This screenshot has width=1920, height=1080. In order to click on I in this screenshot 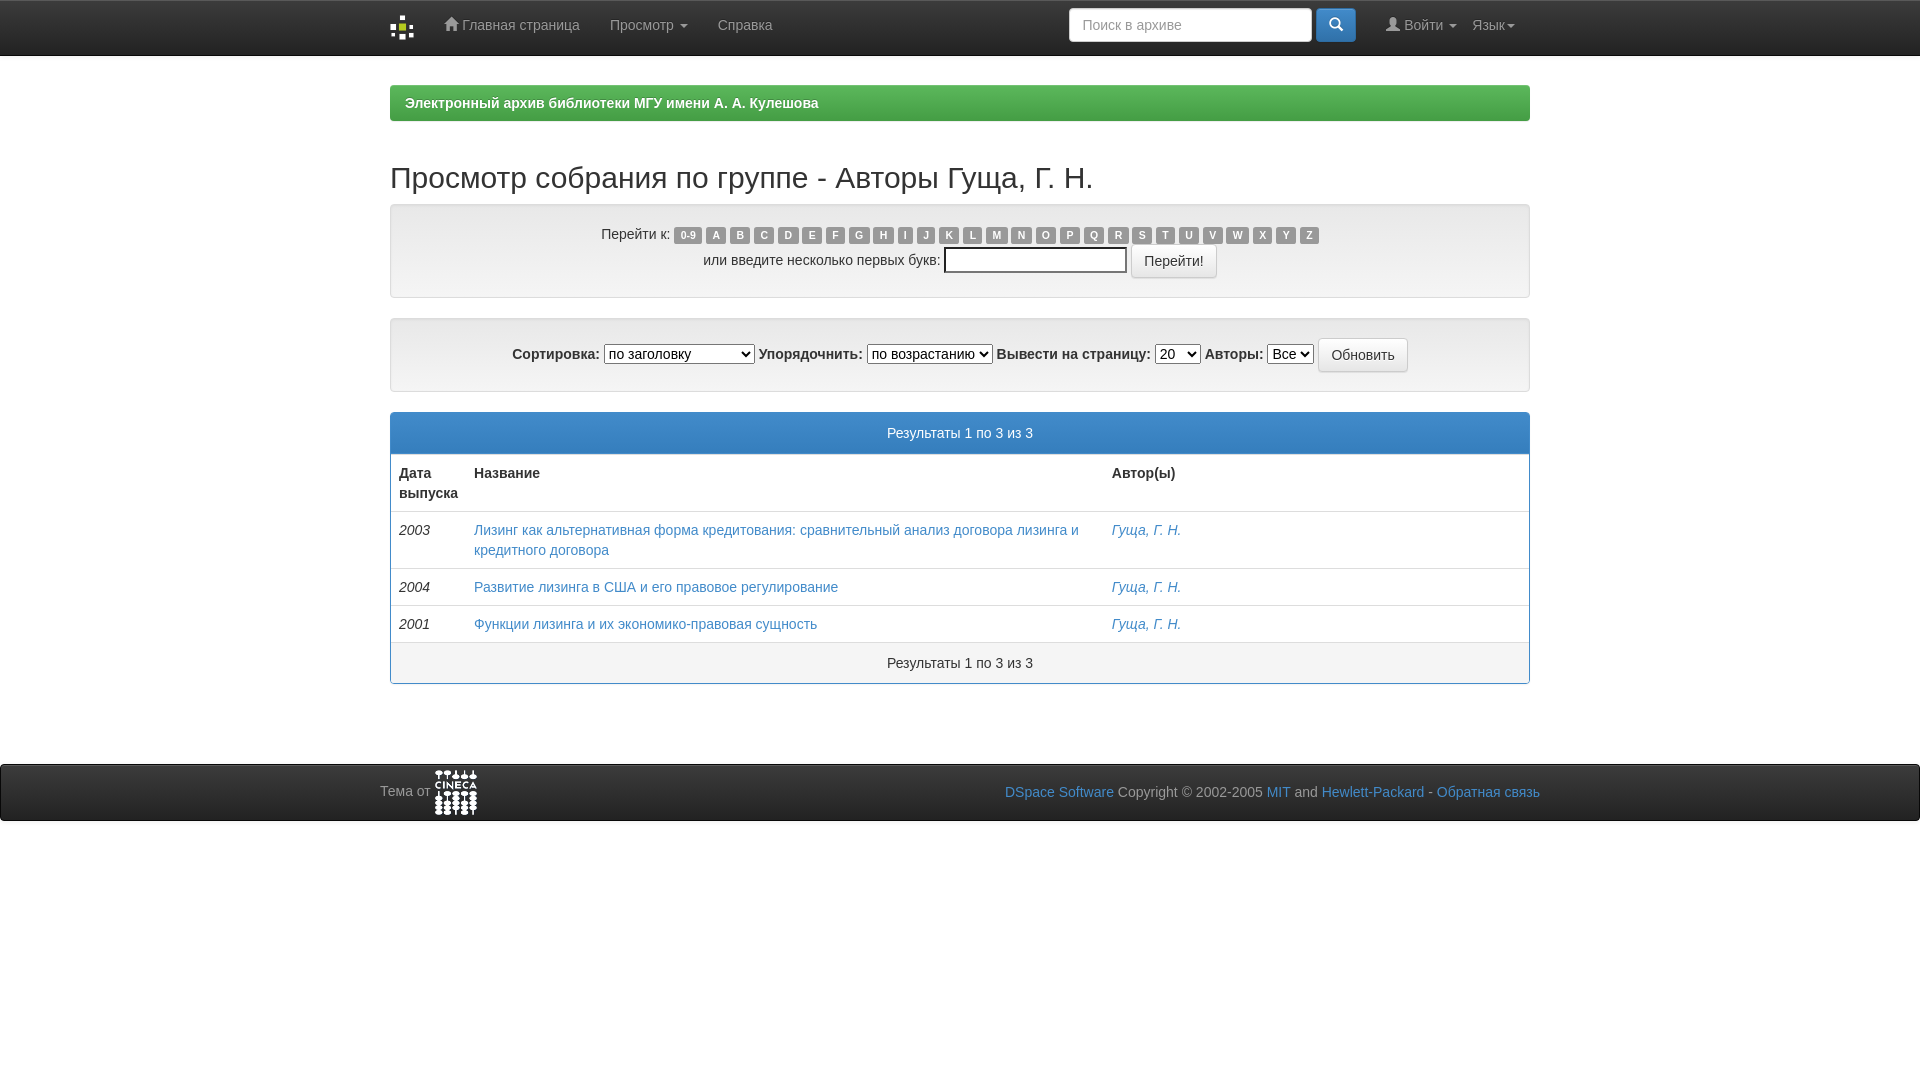, I will do `click(906, 236)`.